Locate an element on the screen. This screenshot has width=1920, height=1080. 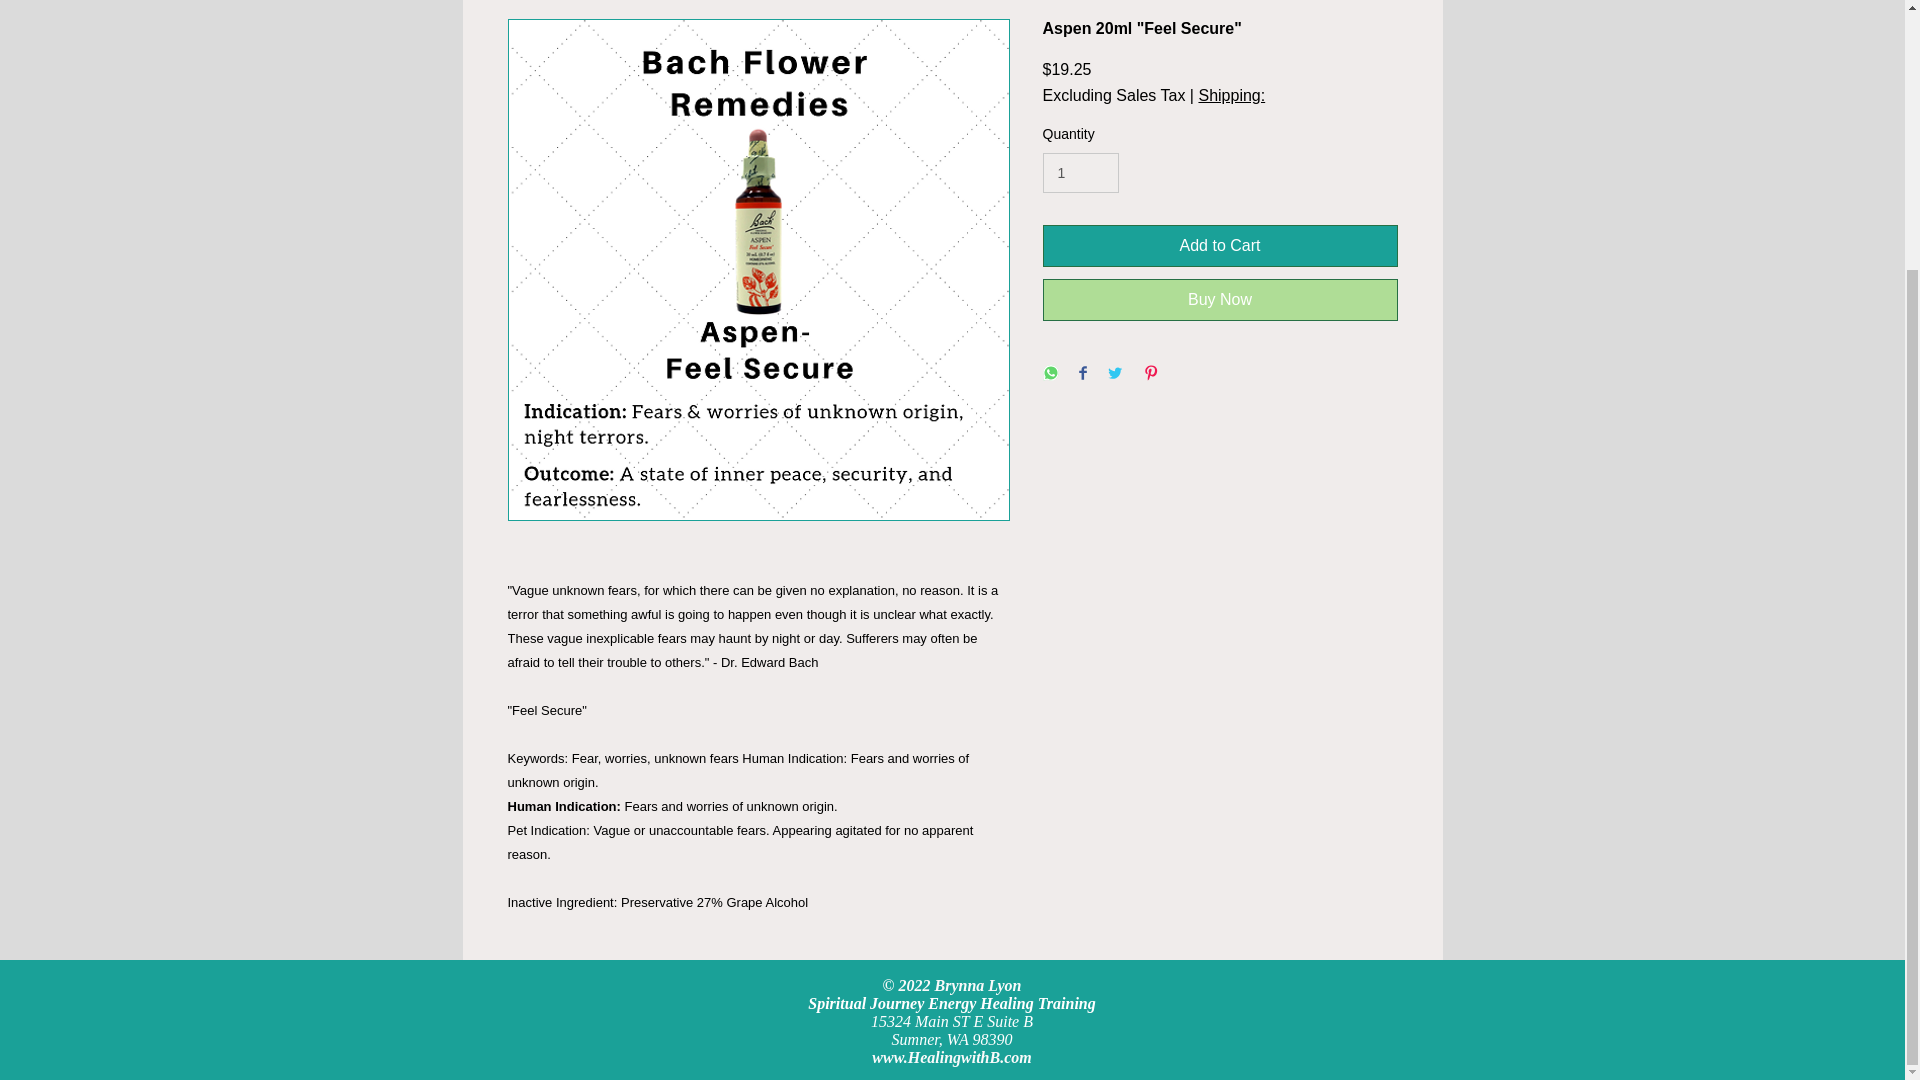
Shipping: is located at coordinates (1232, 96).